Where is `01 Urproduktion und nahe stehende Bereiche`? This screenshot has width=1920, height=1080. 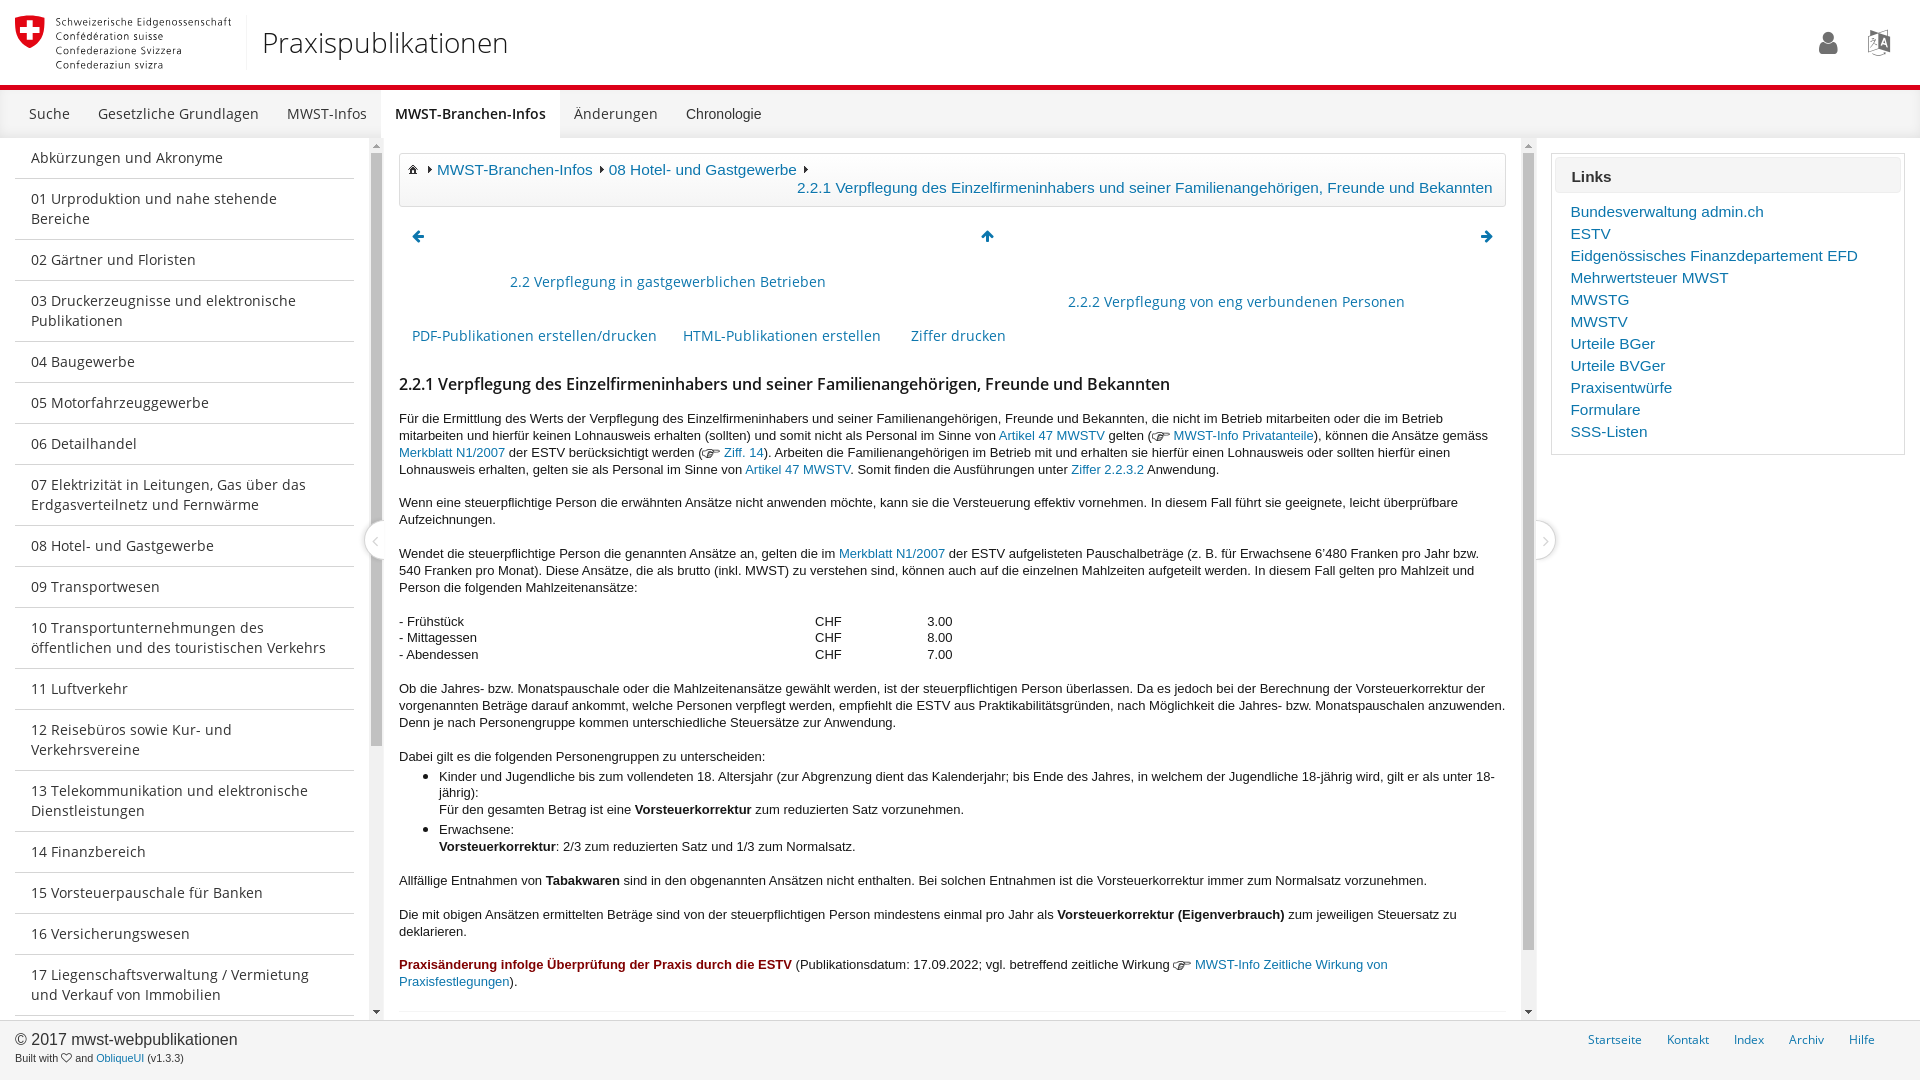
01 Urproduktion und nahe stehende Bereiche is located at coordinates (184, 210).